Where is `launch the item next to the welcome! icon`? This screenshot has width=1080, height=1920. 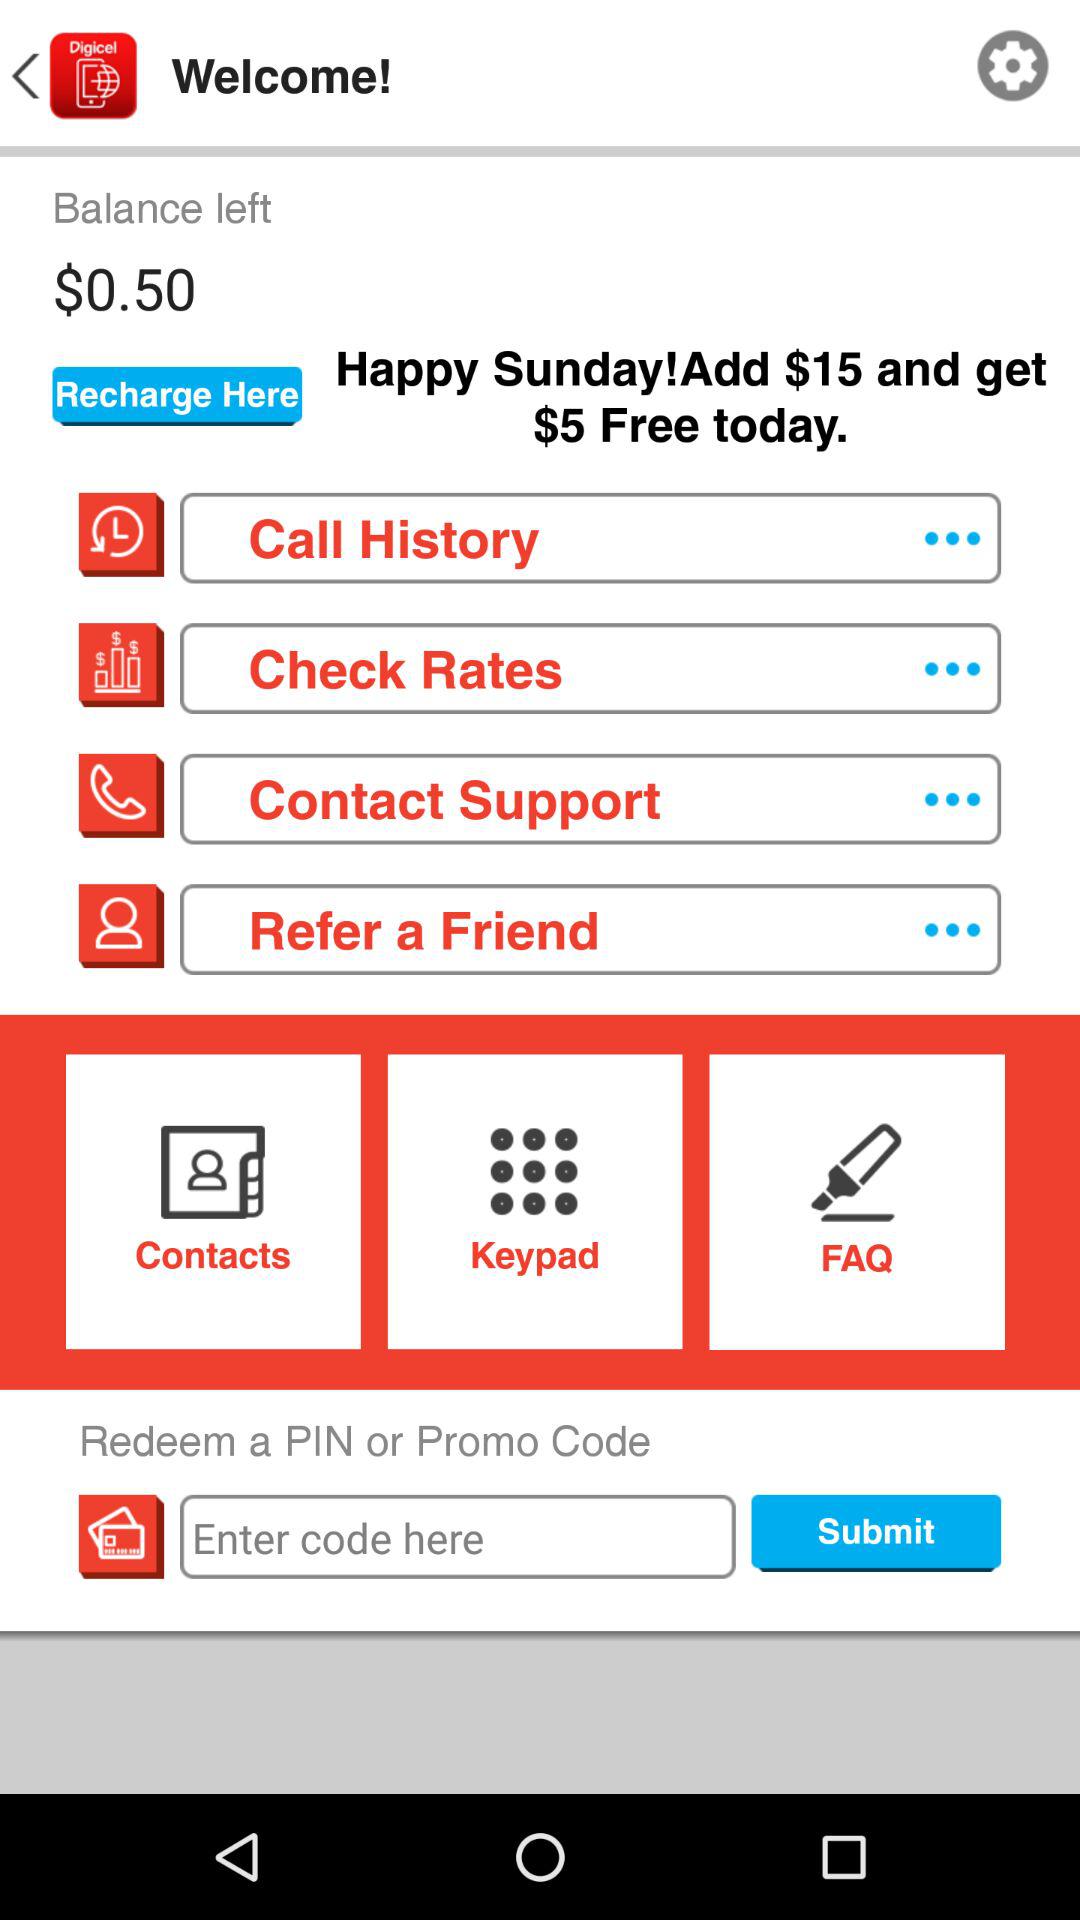
launch the item next to the welcome! icon is located at coordinates (72, 76).